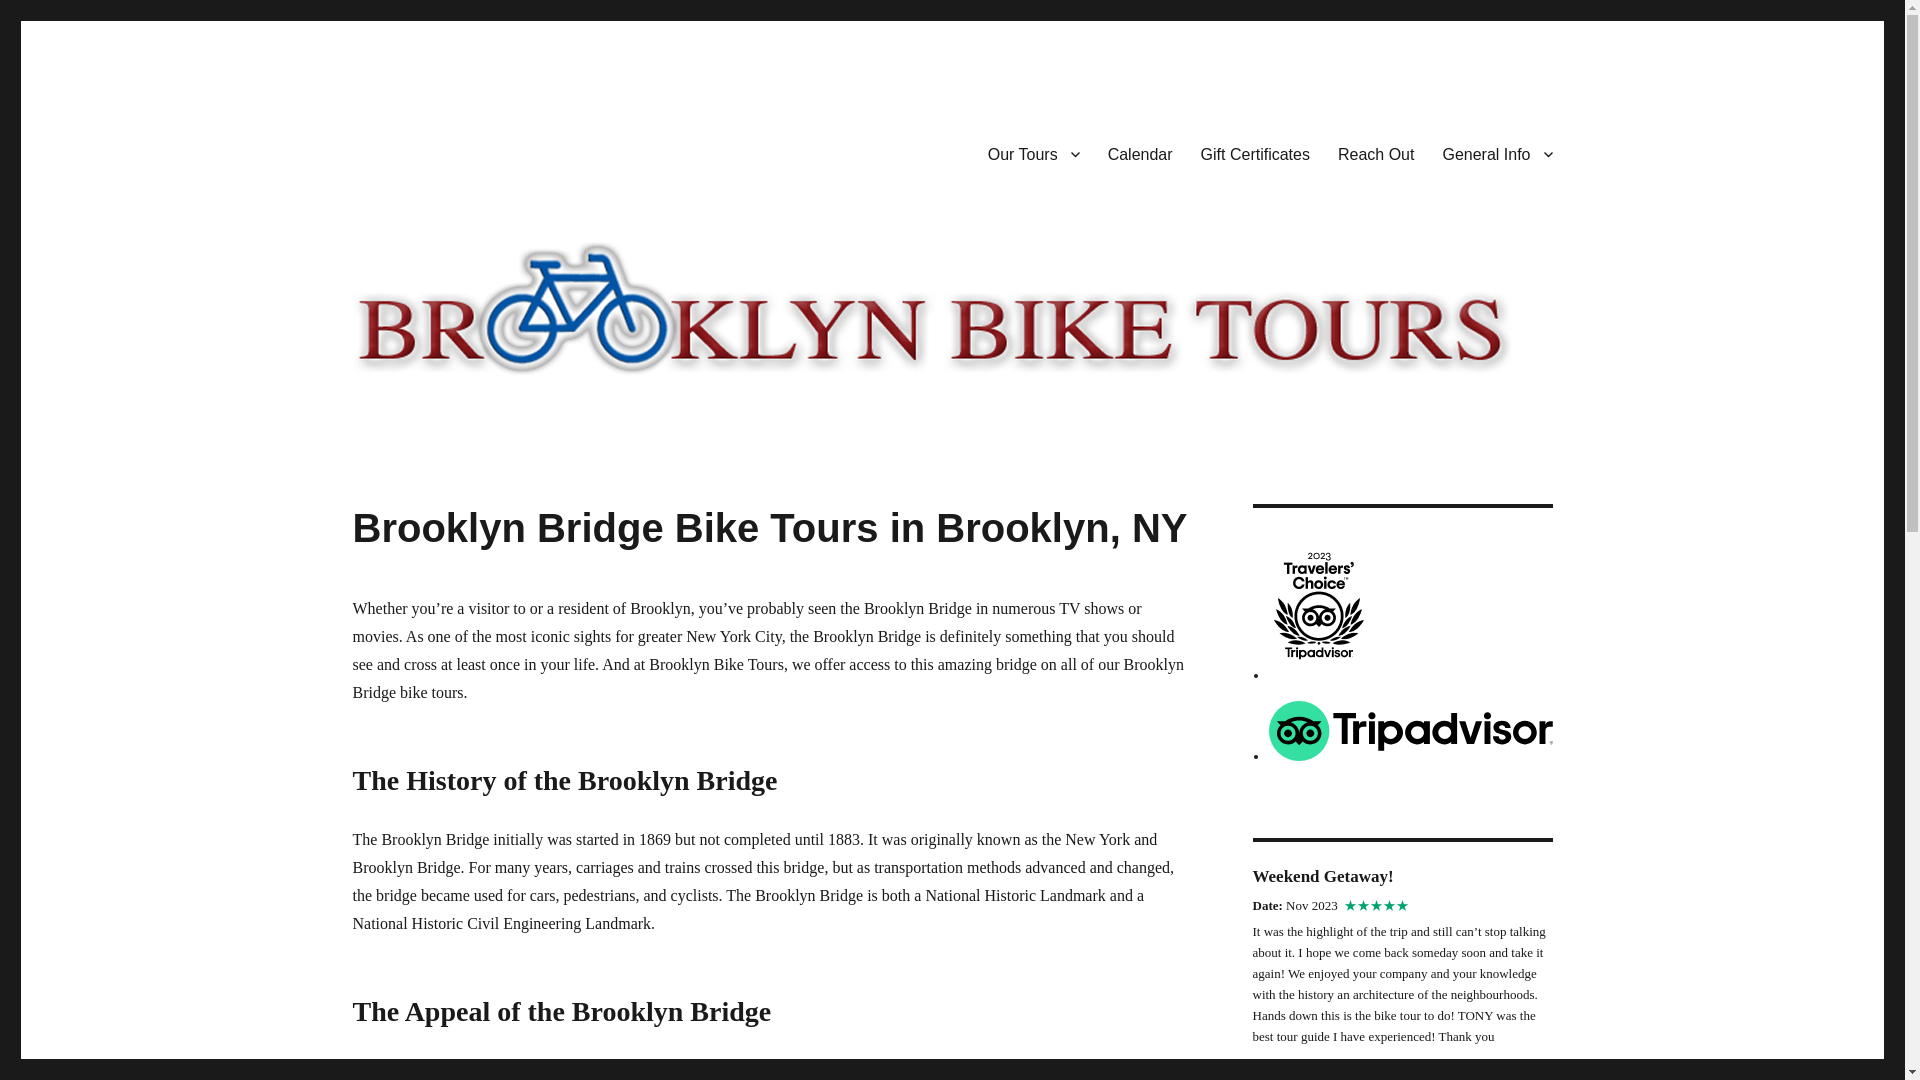  I want to click on Gift Certificates, so click(1255, 153).